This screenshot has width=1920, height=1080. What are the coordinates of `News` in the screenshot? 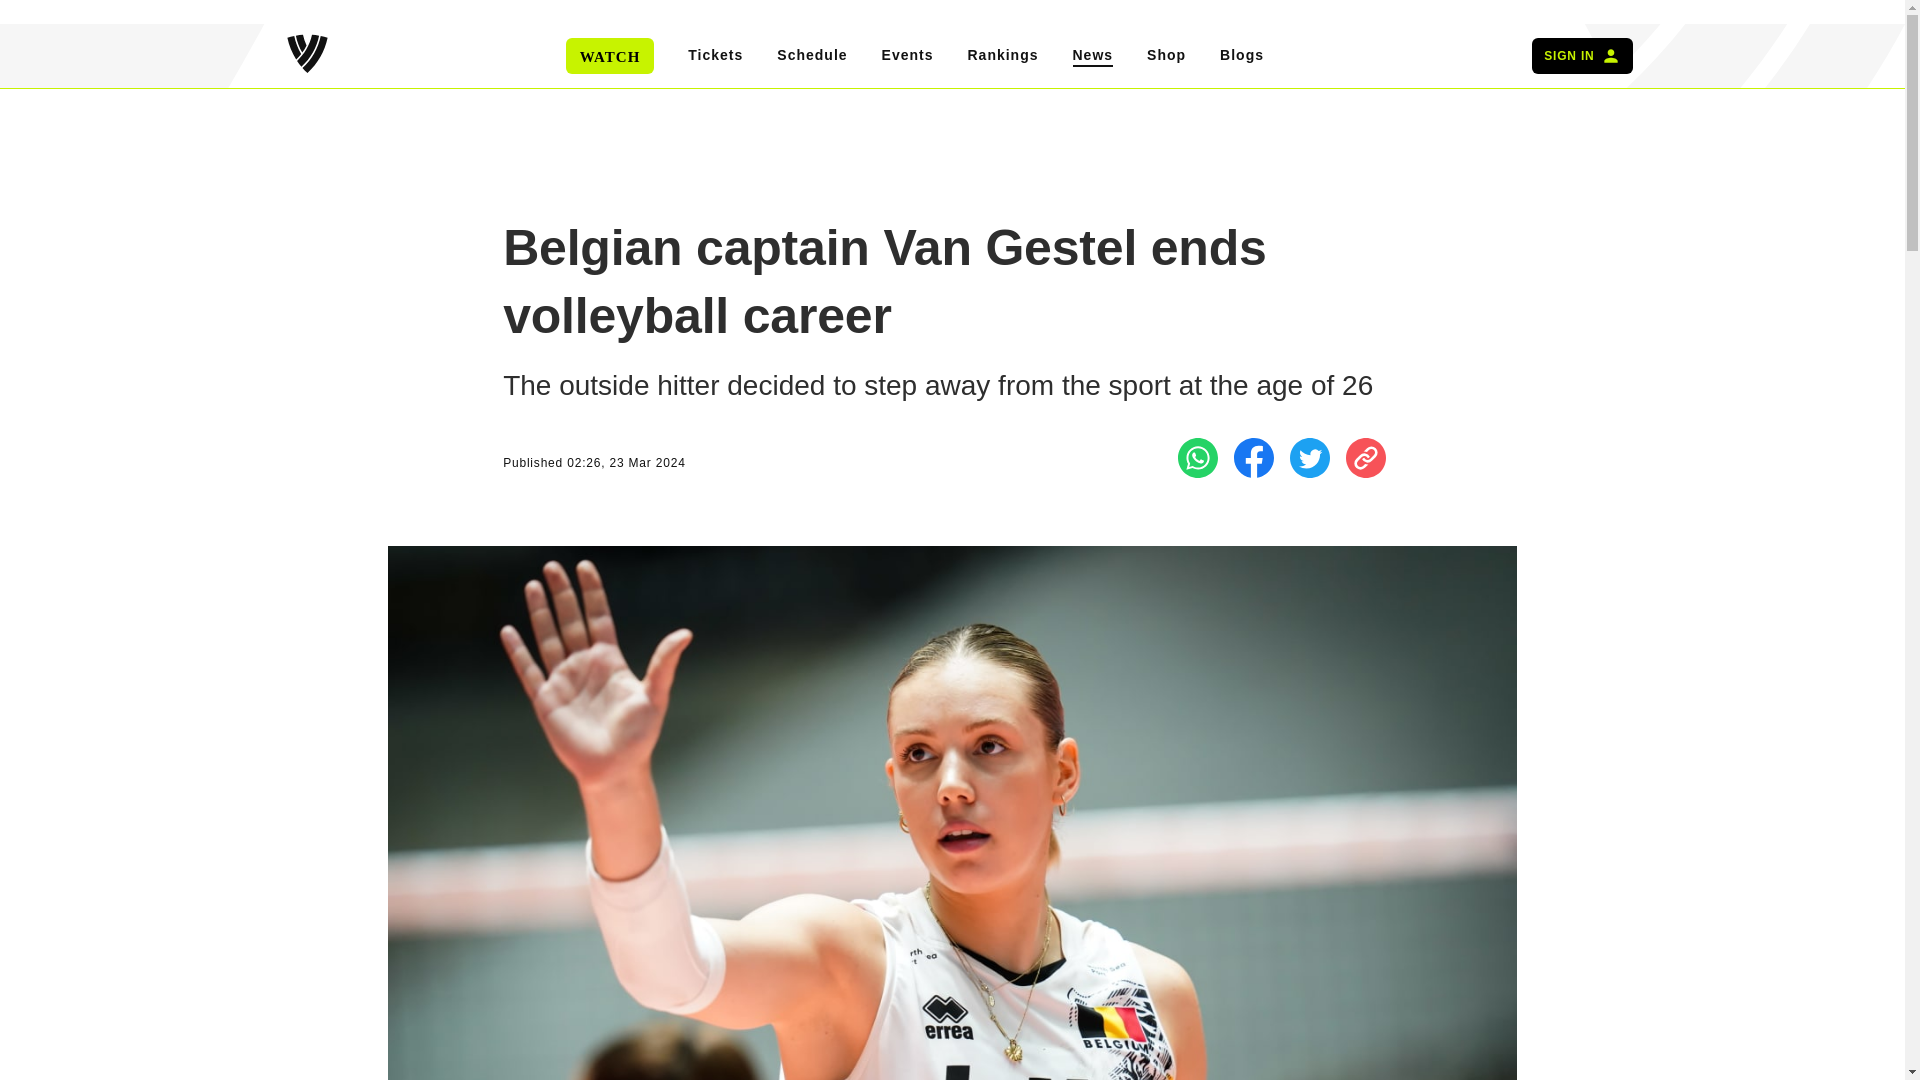 It's located at (1092, 56).